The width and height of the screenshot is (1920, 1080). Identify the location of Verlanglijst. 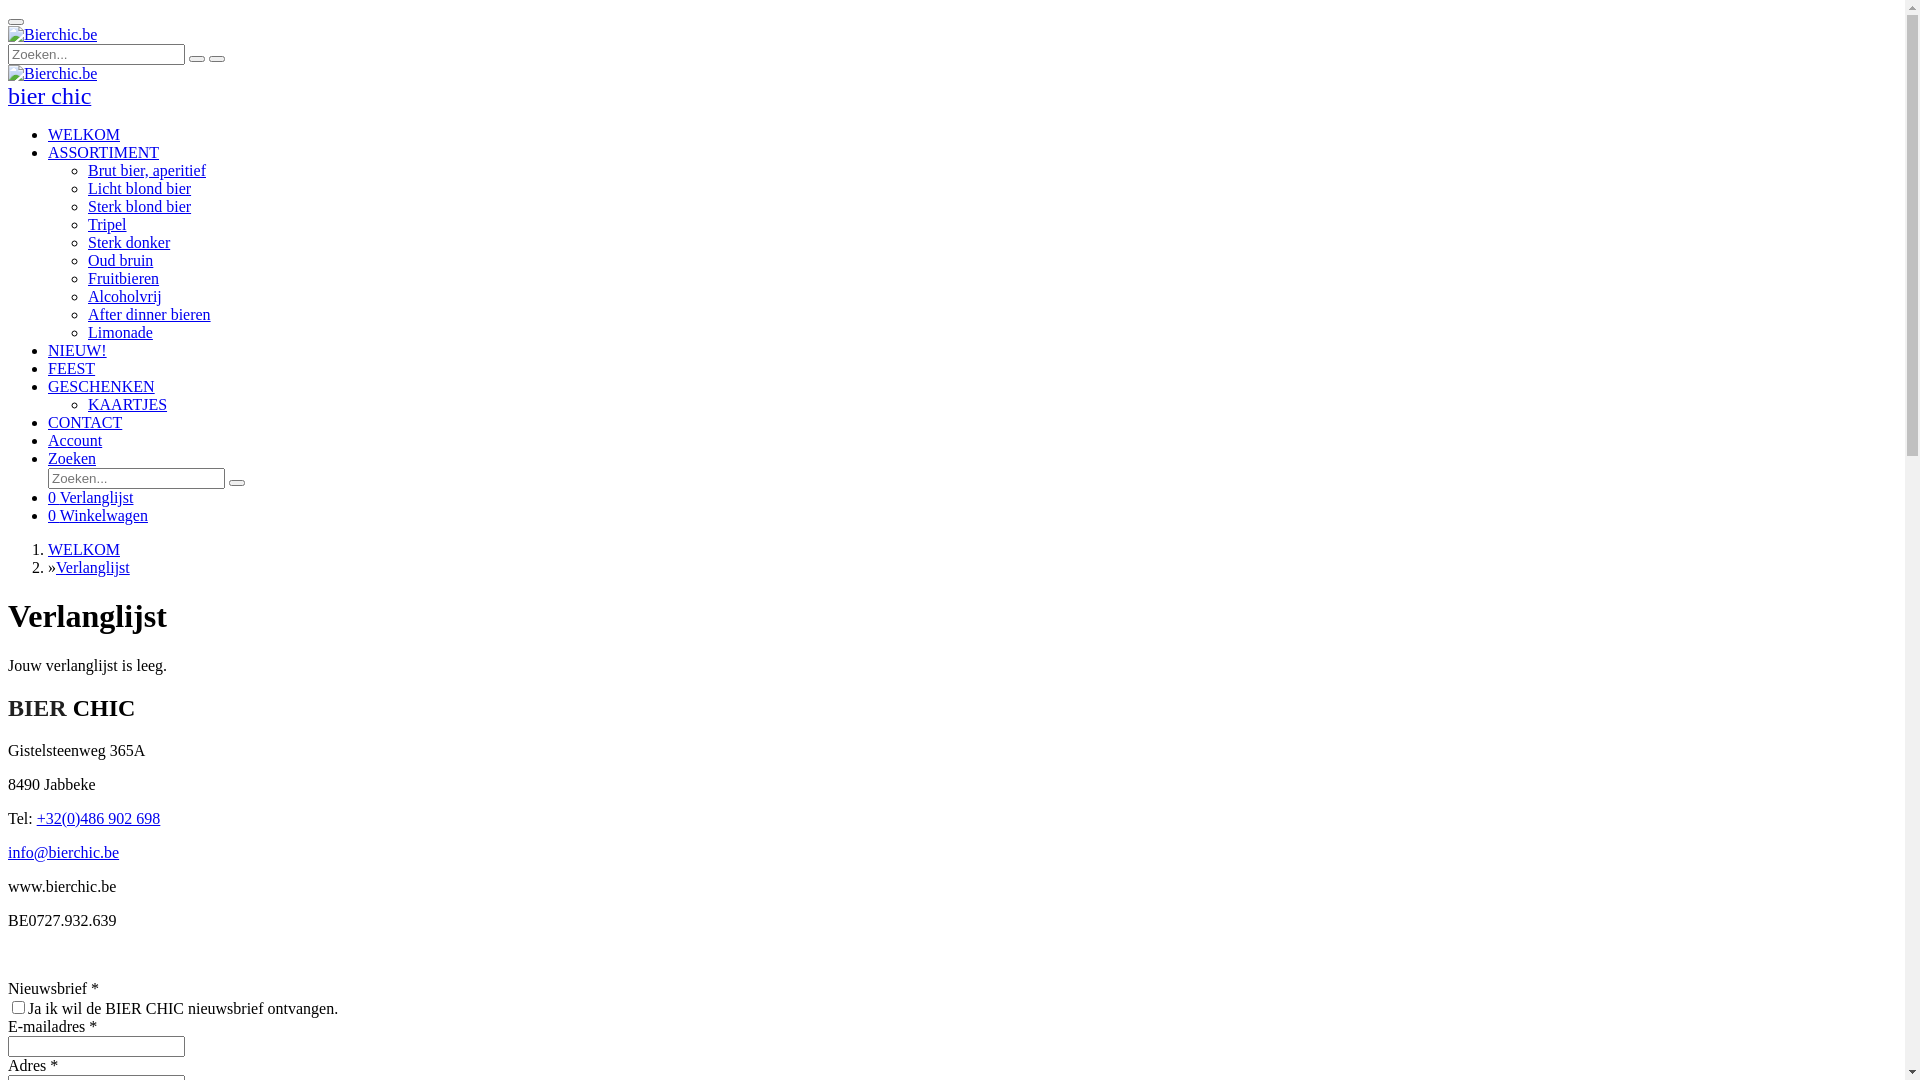
(93, 568).